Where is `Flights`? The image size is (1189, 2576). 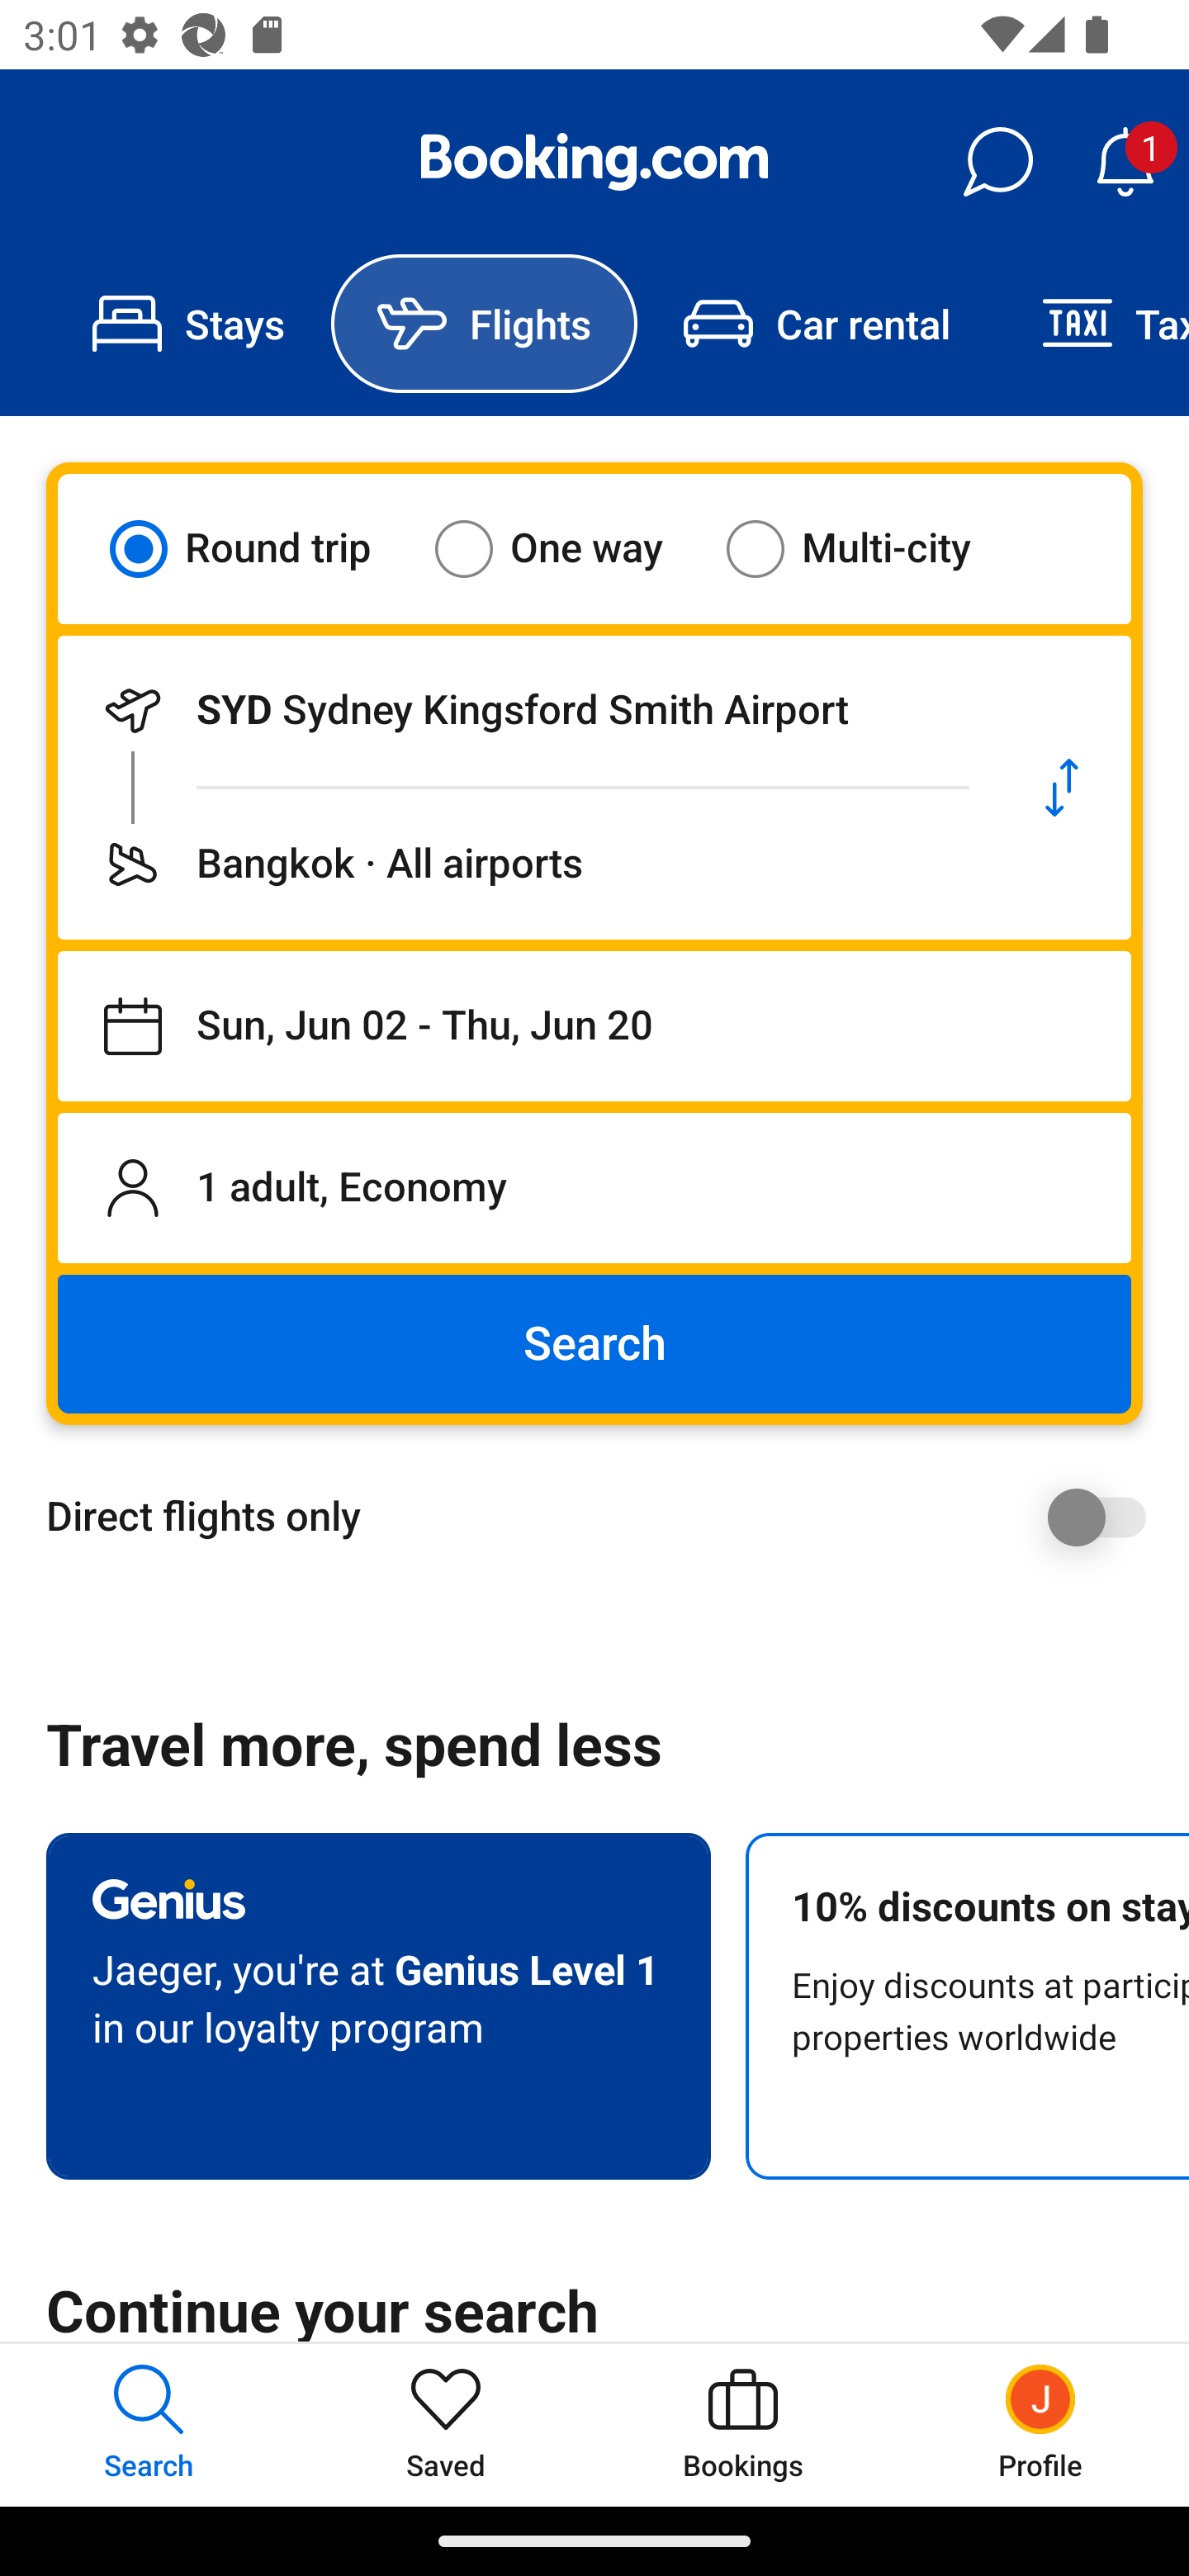
Flights is located at coordinates (484, 324).